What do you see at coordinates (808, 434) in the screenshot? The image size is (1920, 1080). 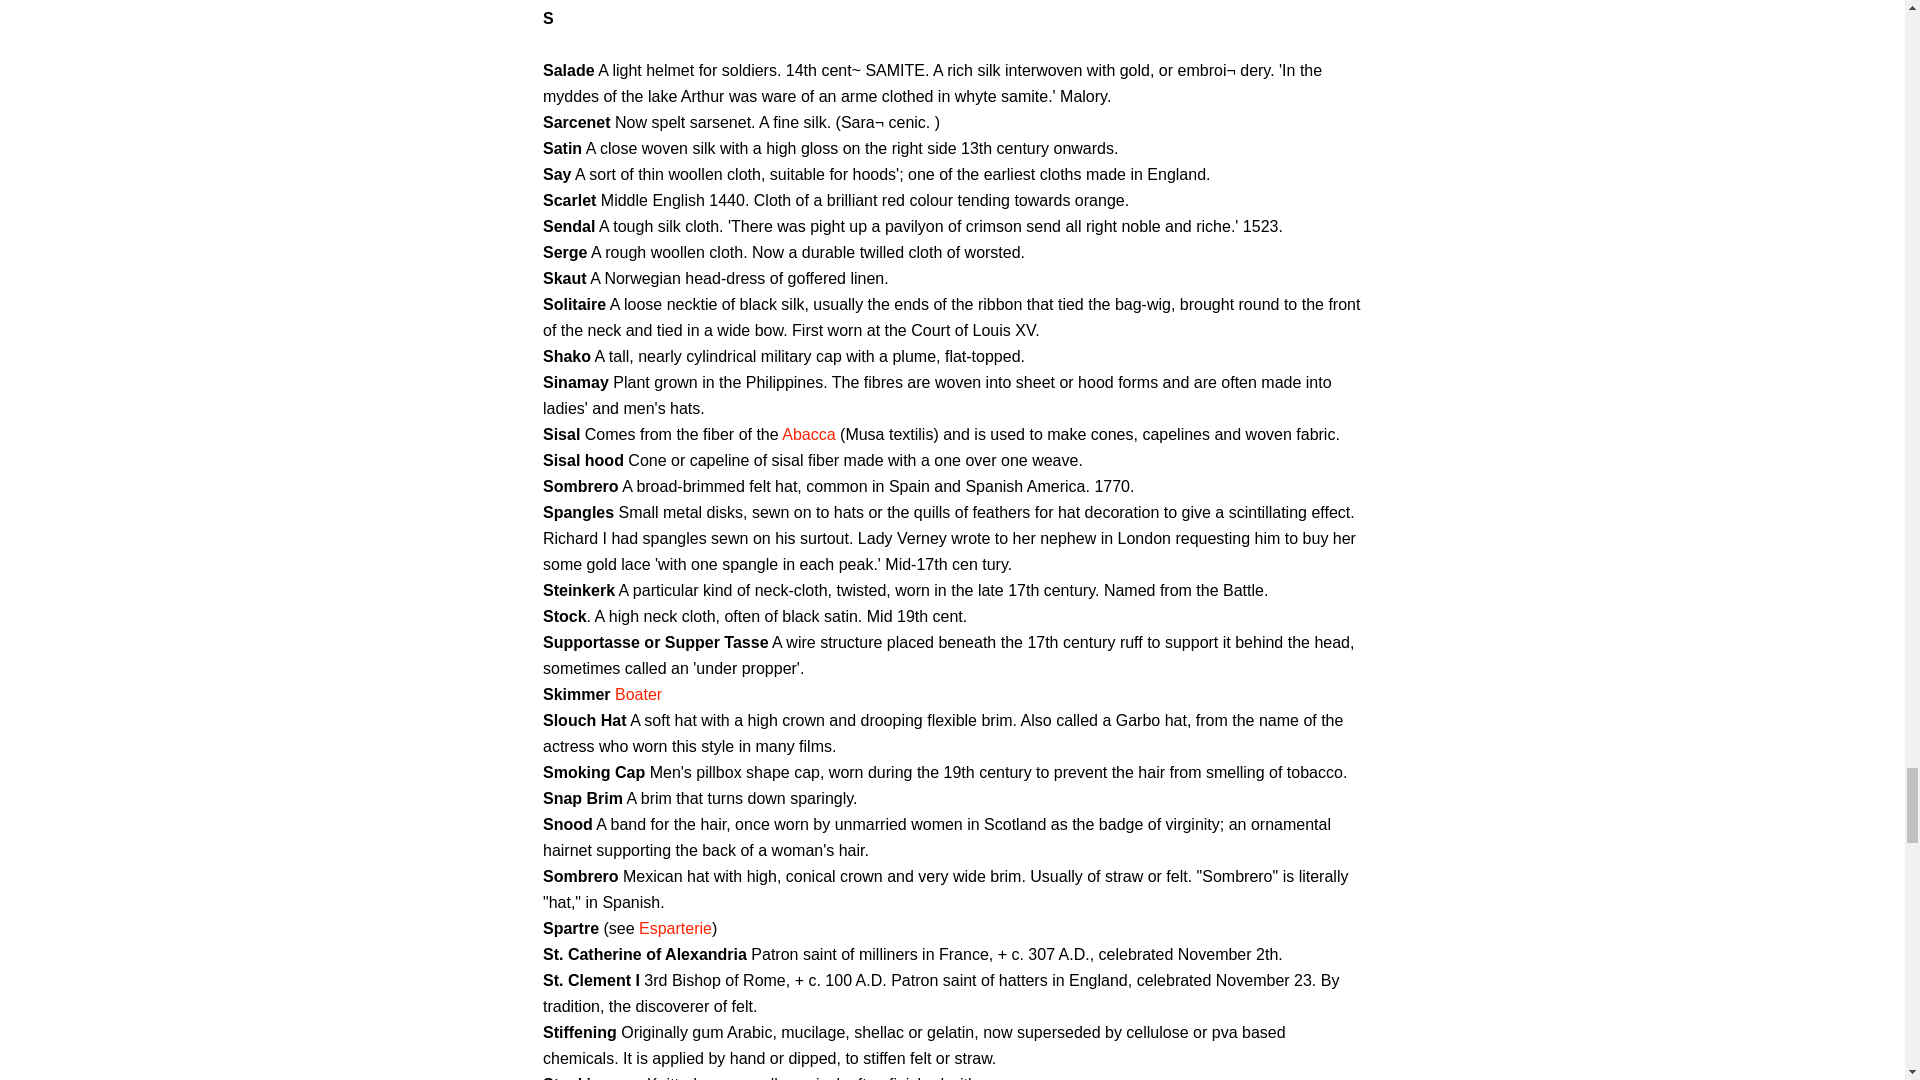 I see `Abacca` at bounding box center [808, 434].